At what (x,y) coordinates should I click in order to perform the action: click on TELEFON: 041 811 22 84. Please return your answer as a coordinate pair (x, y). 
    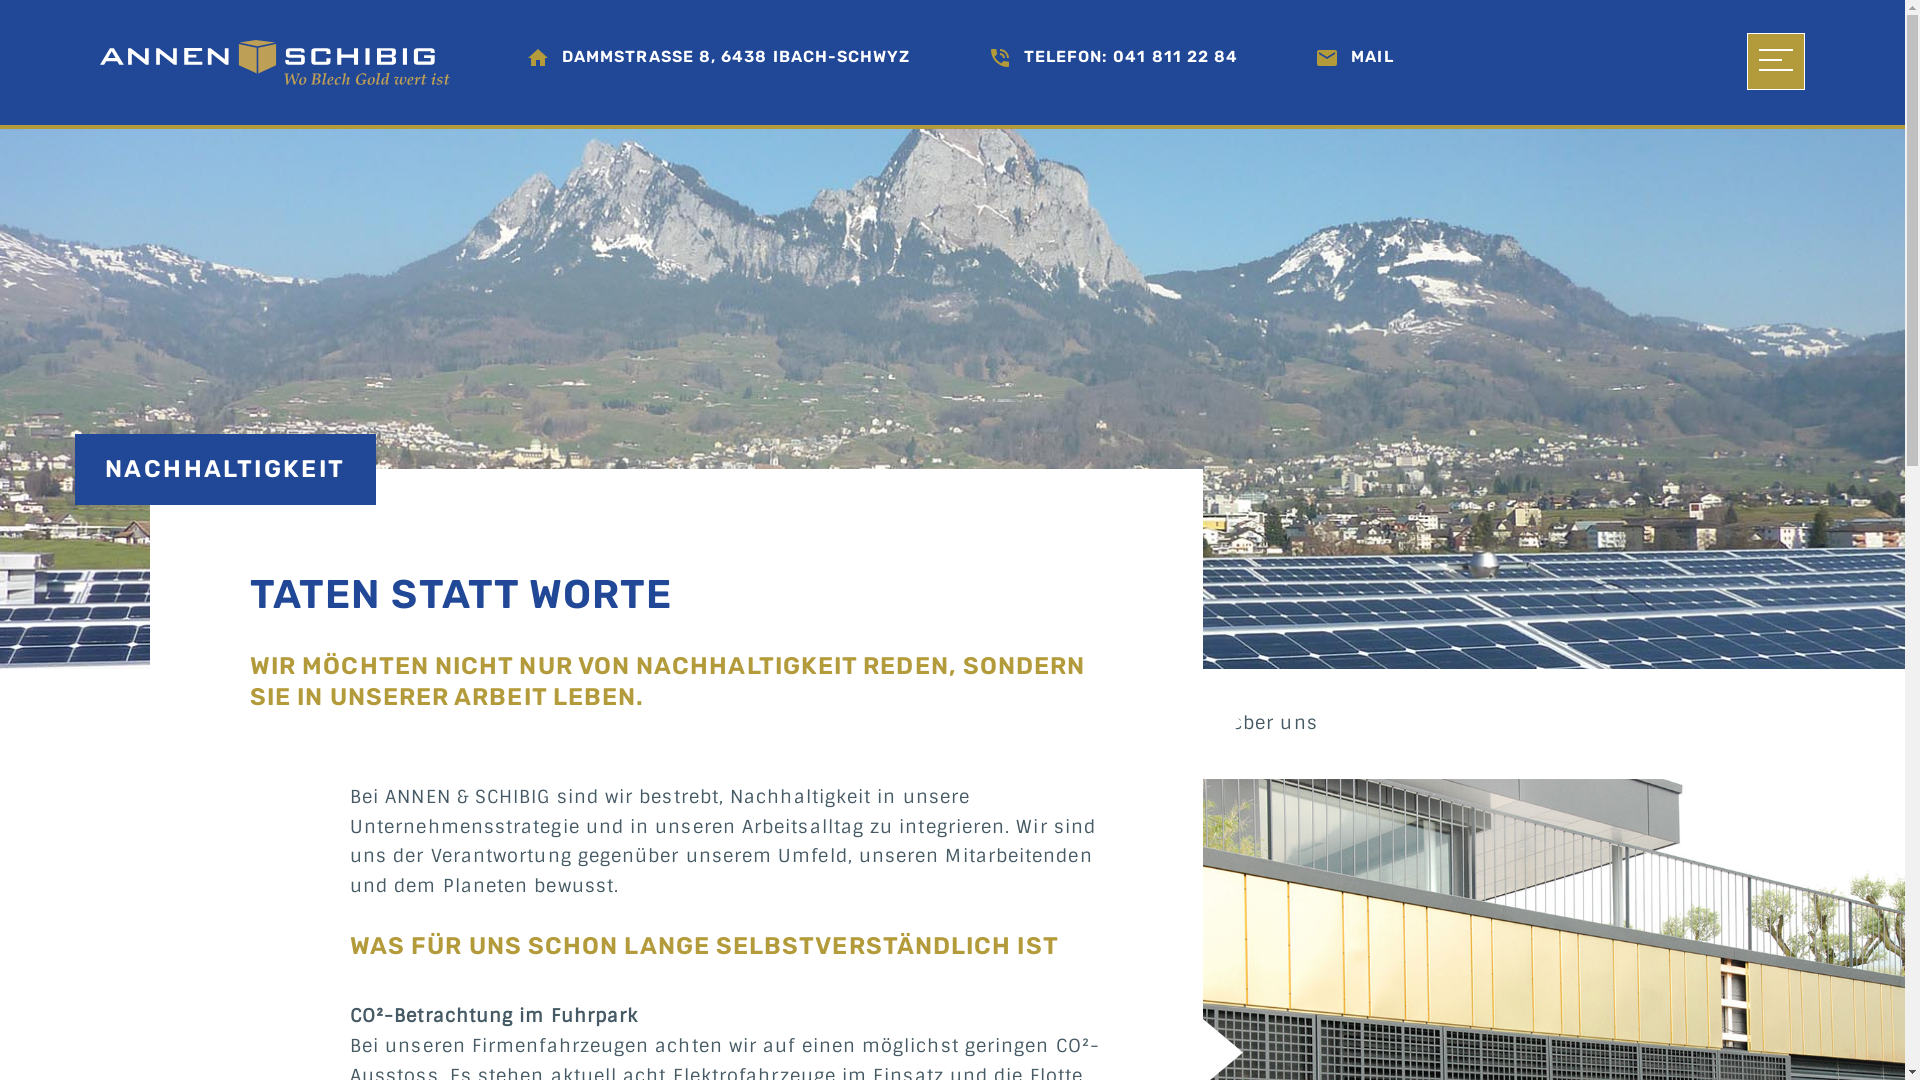
    Looking at the image, I should click on (1132, 56).